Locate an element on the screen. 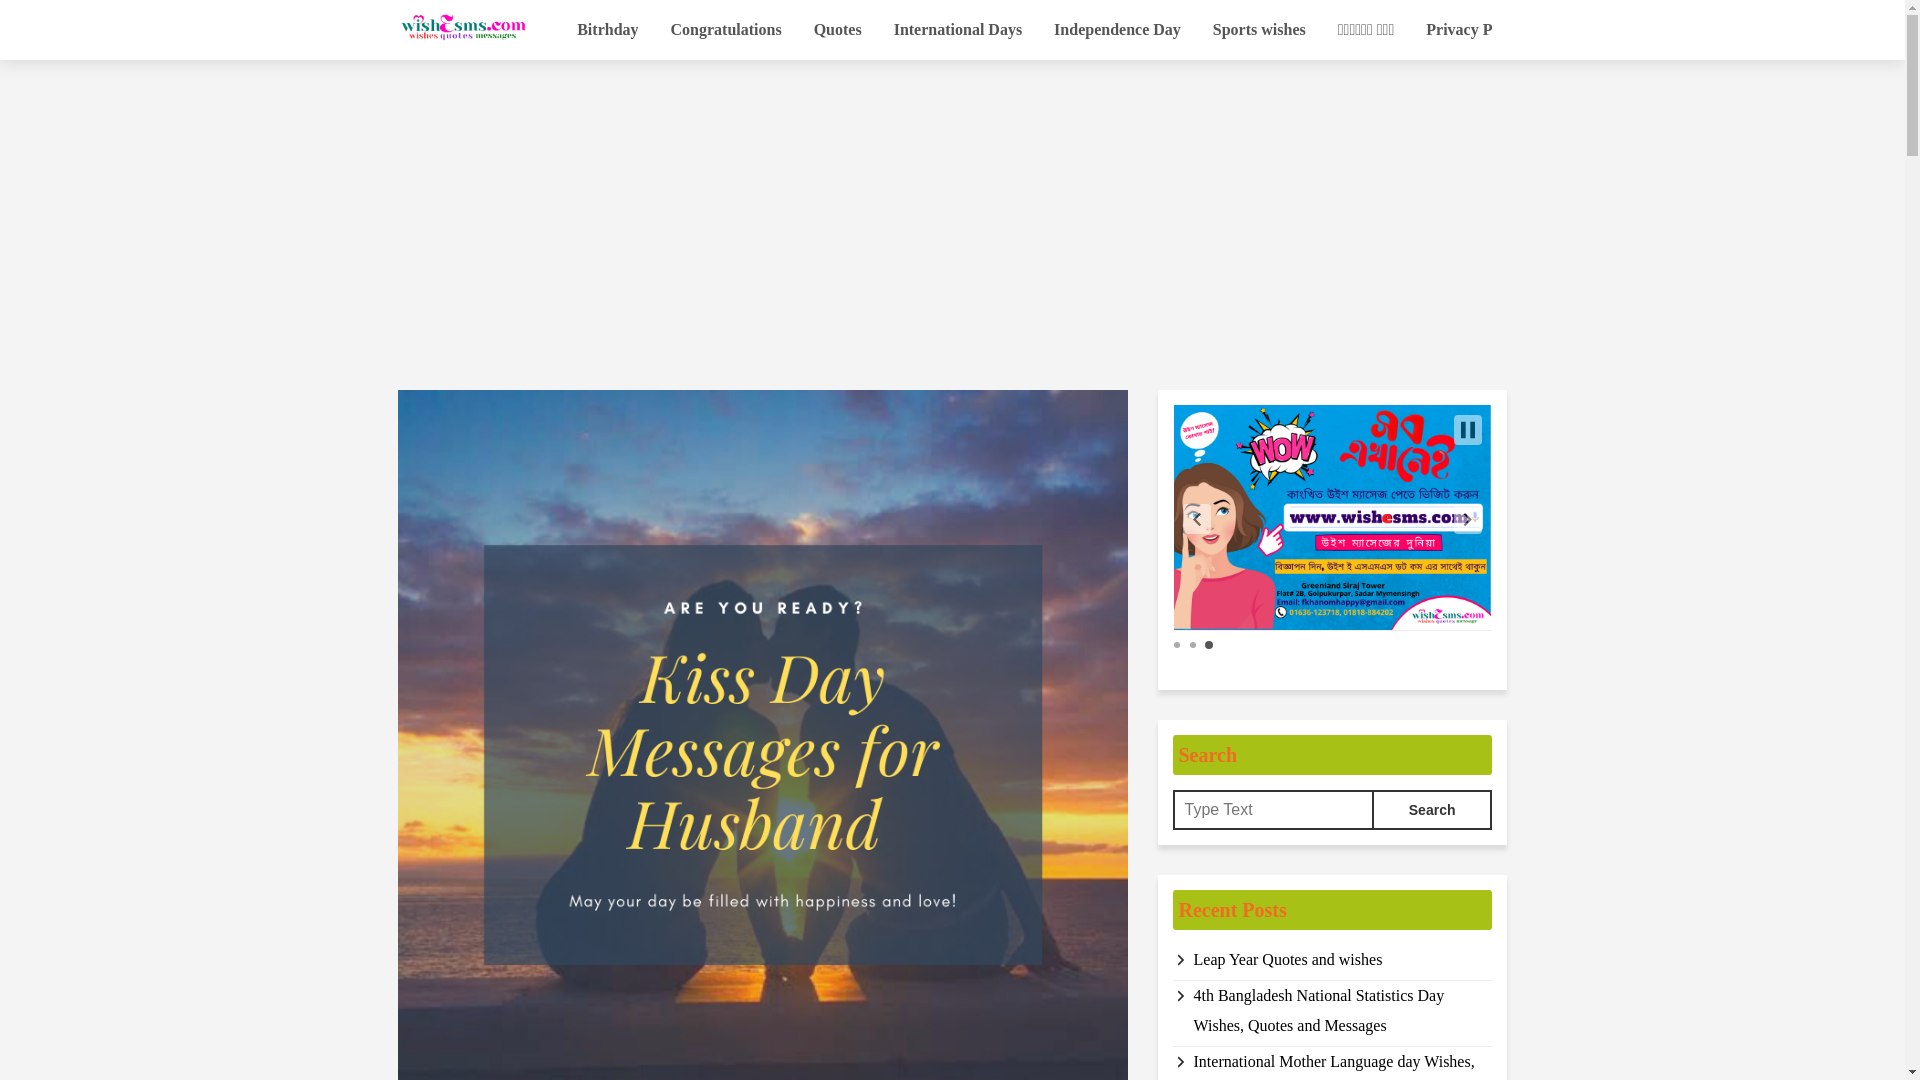 This screenshot has width=1920, height=1080. Congratulations is located at coordinates (726, 30).